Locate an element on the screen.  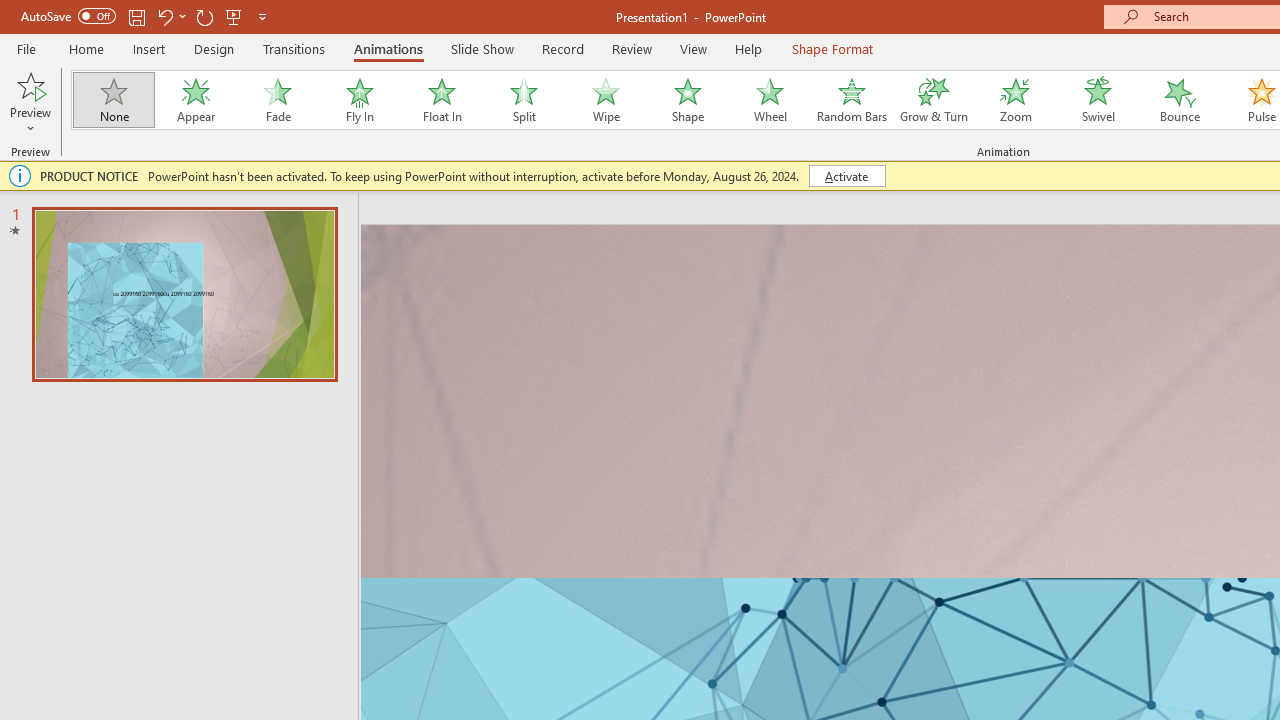
Preview is located at coordinates (30, 84).